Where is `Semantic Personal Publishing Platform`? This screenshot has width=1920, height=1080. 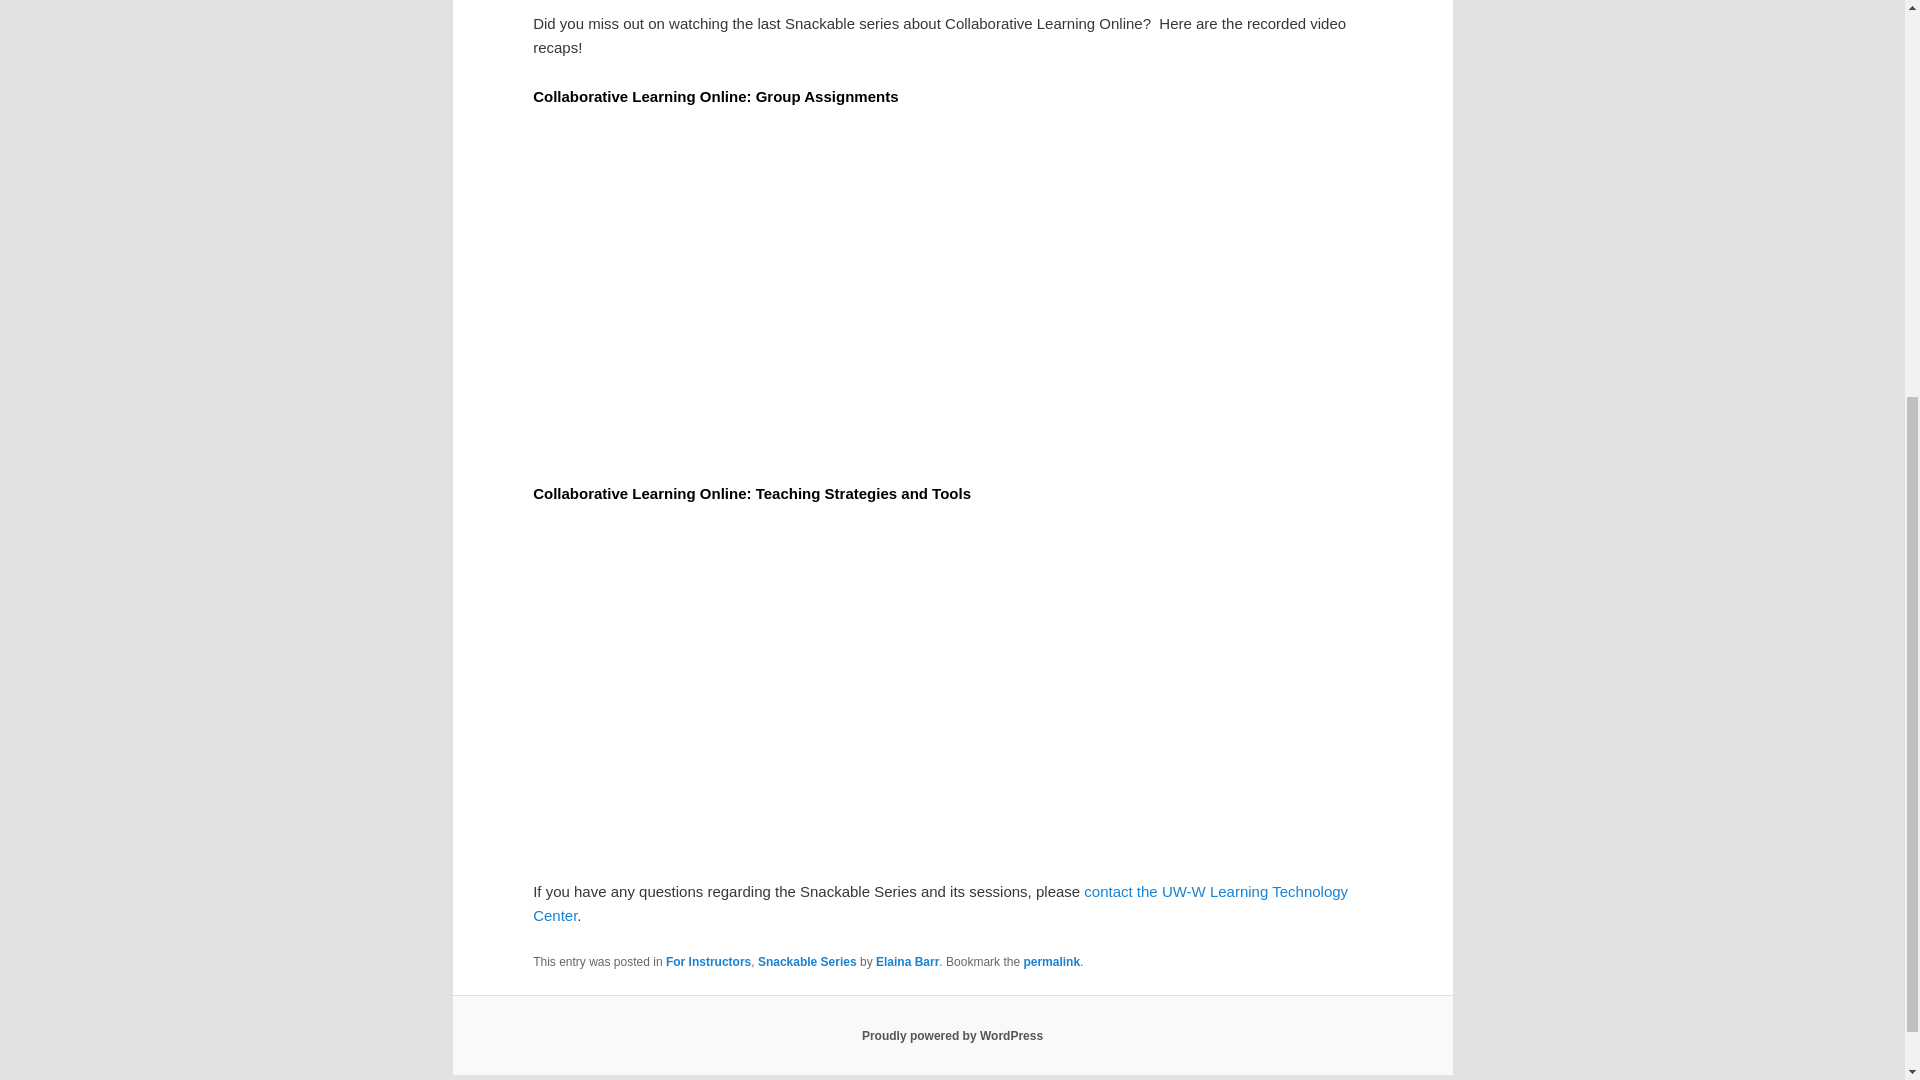
Semantic Personal Publishing Platform is located at coordinates (952, 1036).